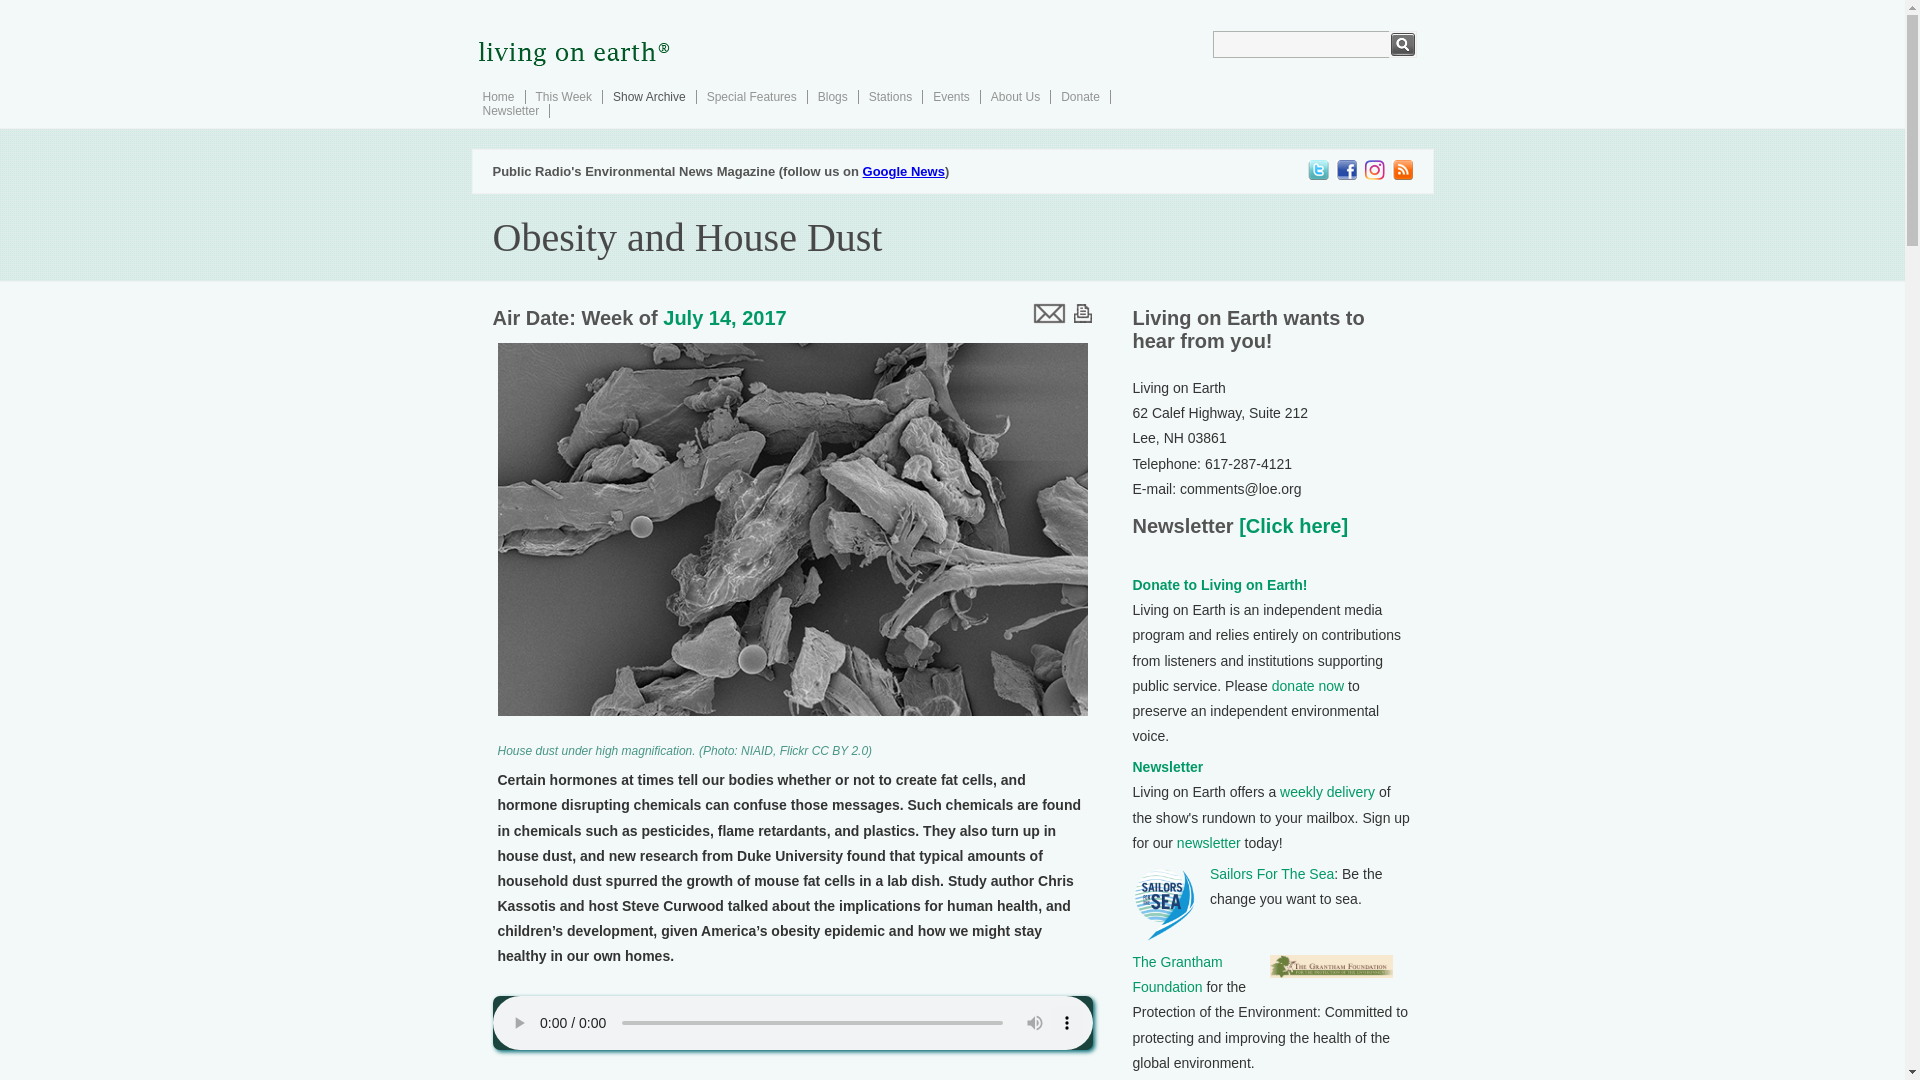 This screenshot has width=1920, height=1080. What do you see at coordinates (1308, 686) in the screenshot?
I see `donate now` at bounding box center [1308, 686].